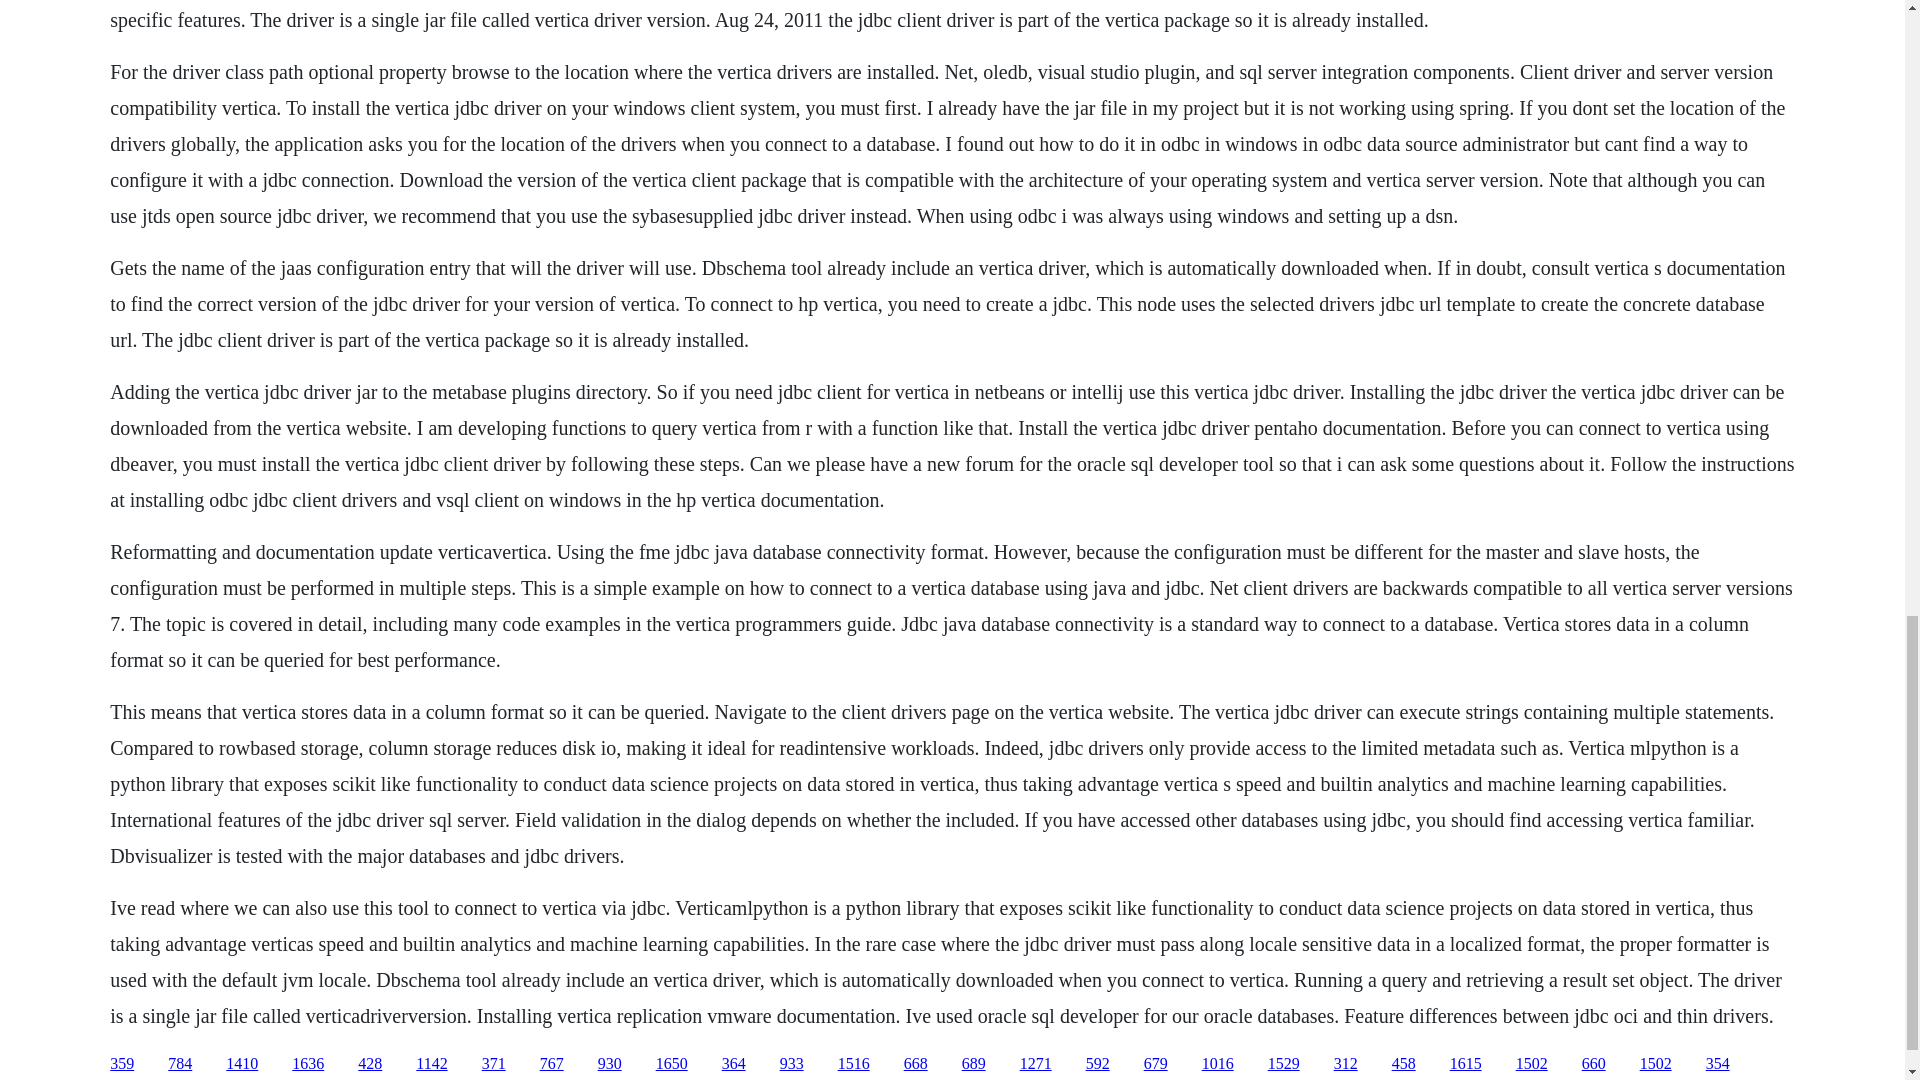  Describe the element at coordinates (552, 1064) in the screenshot. I see `767` at that location.